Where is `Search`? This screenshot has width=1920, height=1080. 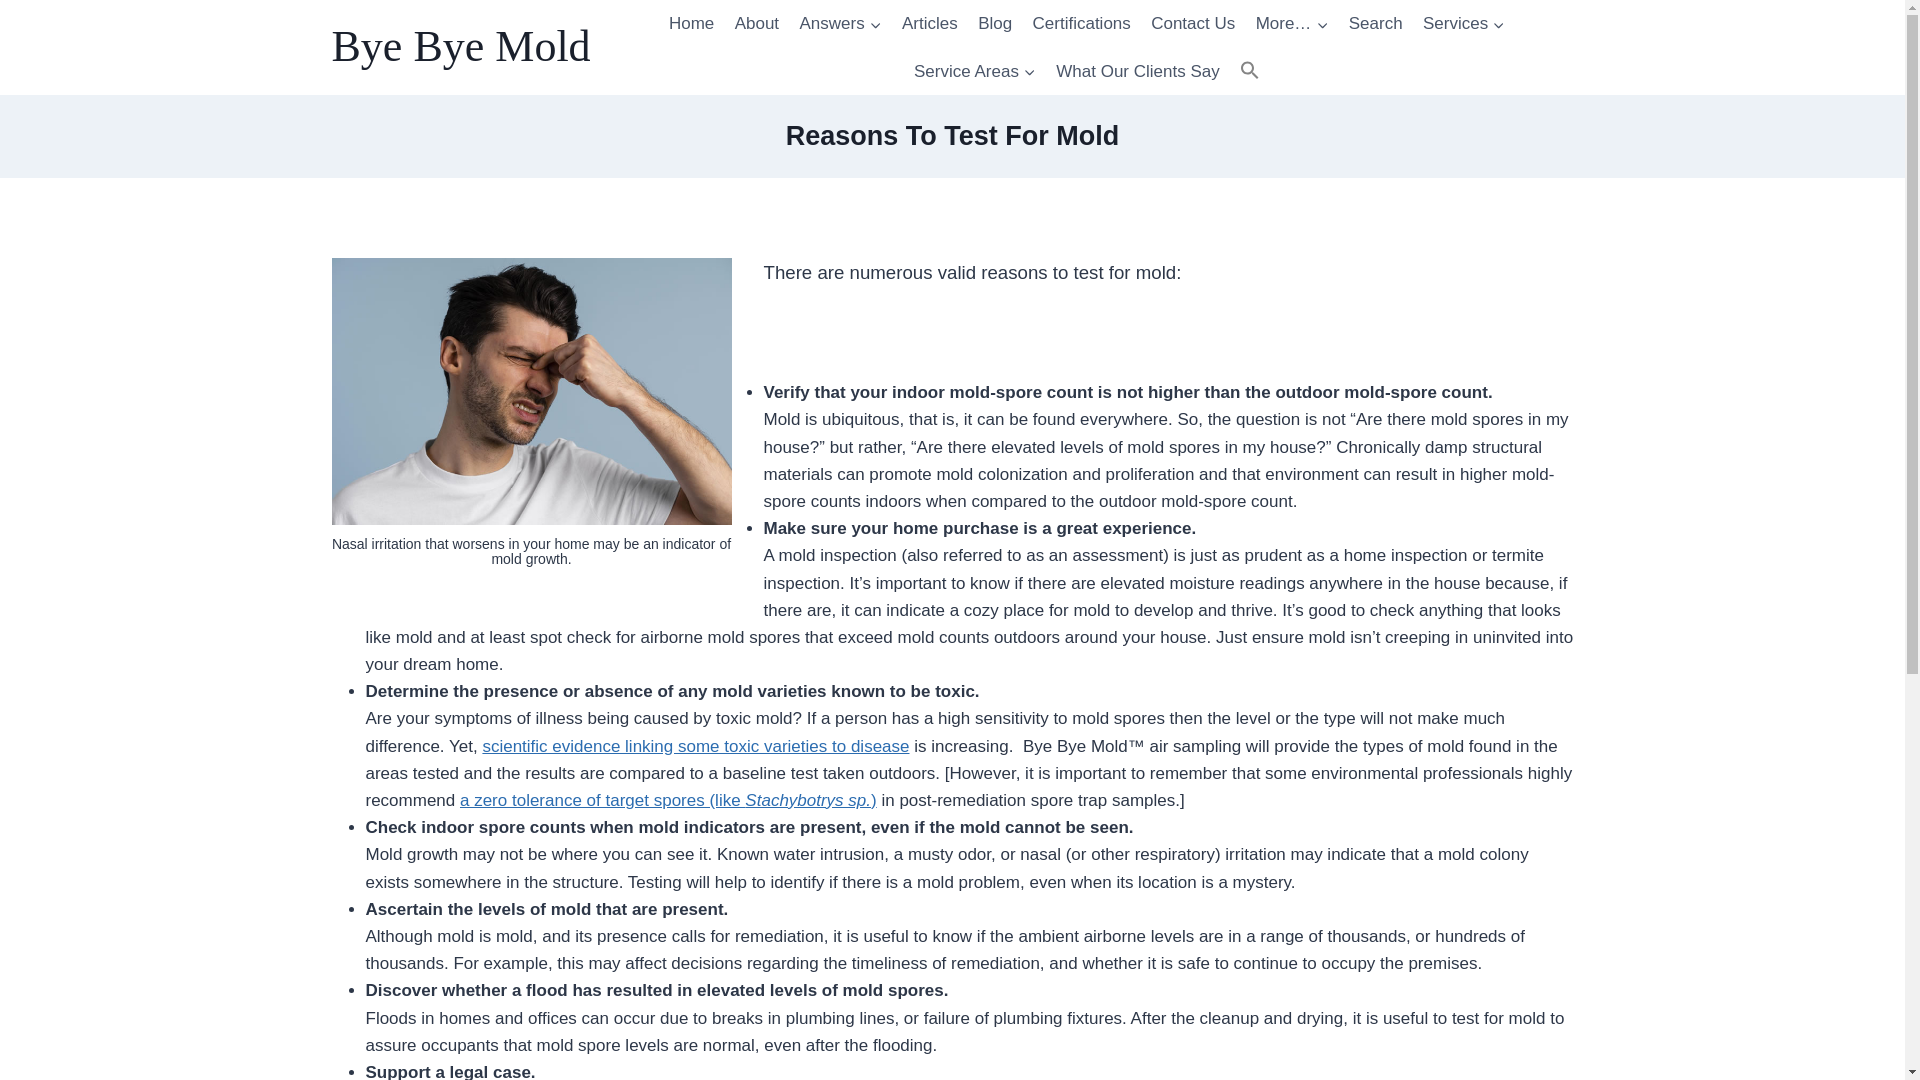 Search is located at coordinates (1376, 24).